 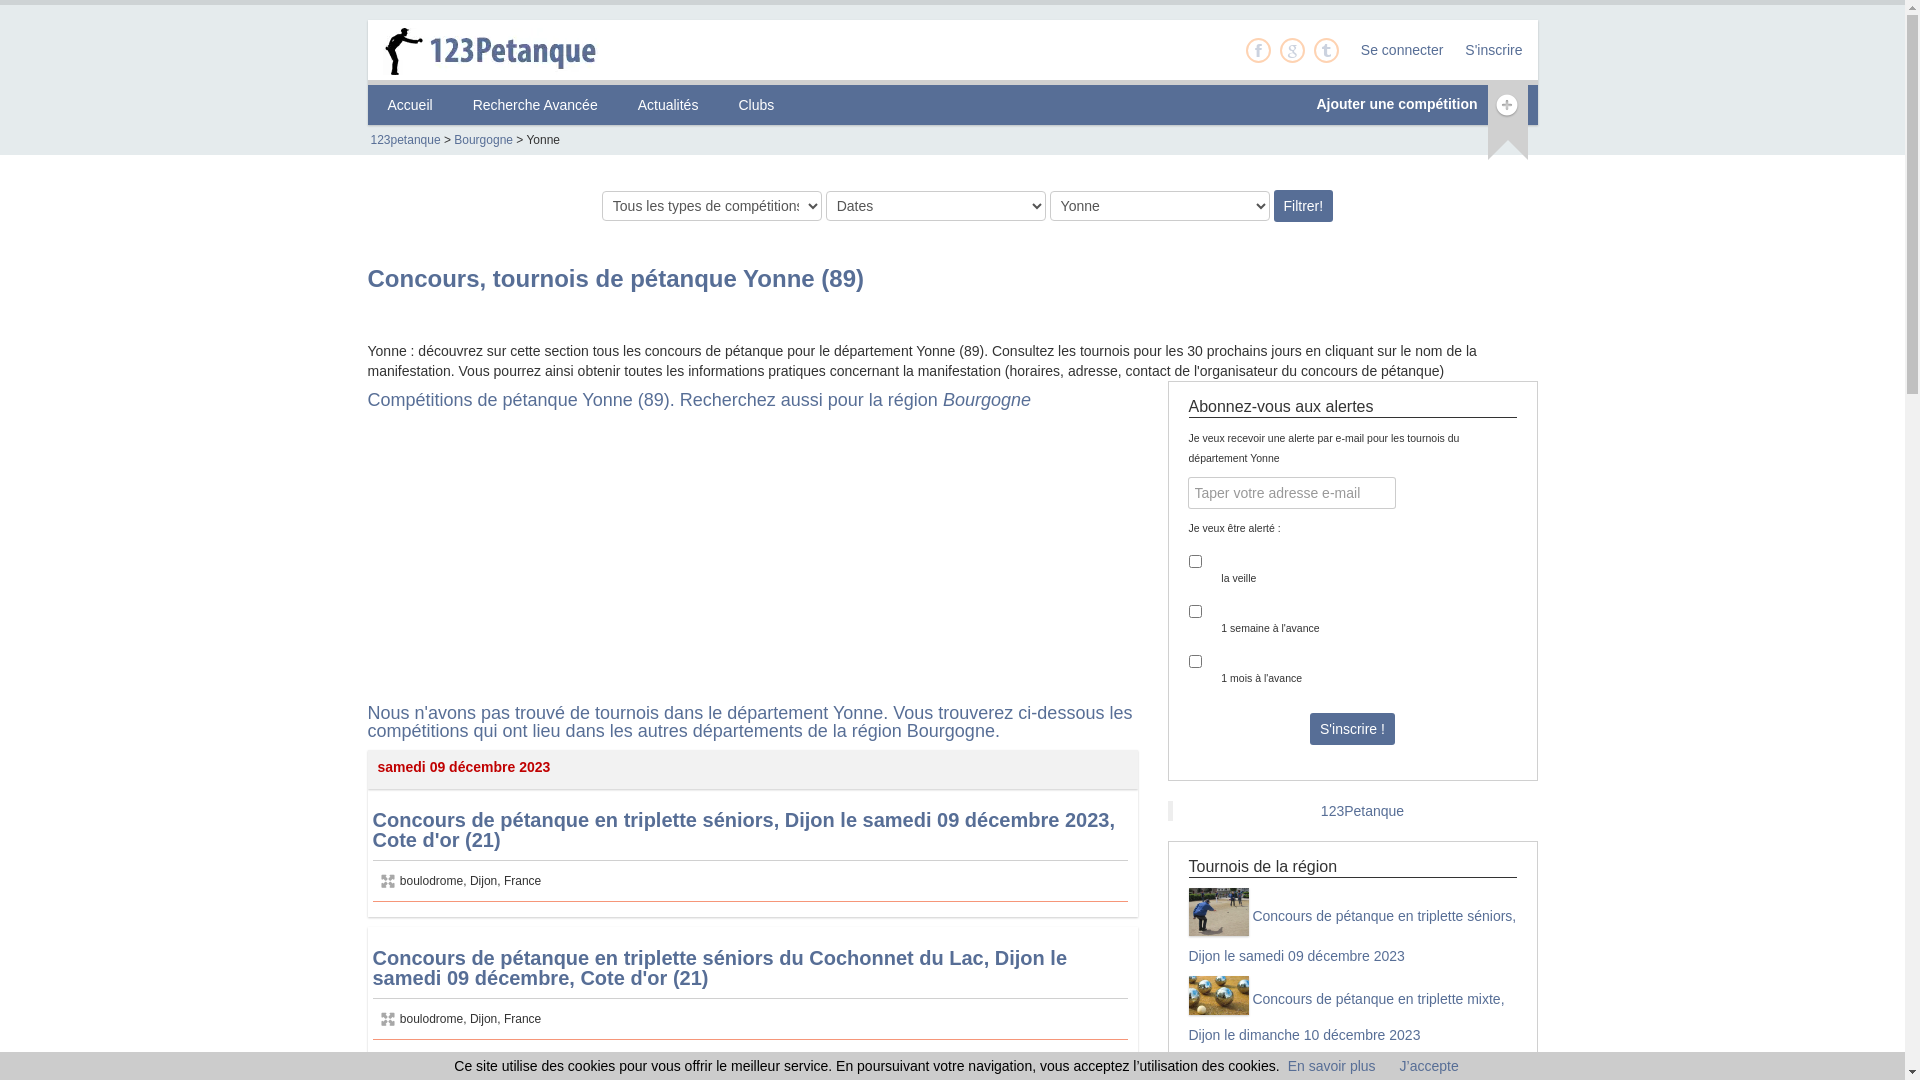 I want to click on En savoir plus, so click(x=1332, y=1066).